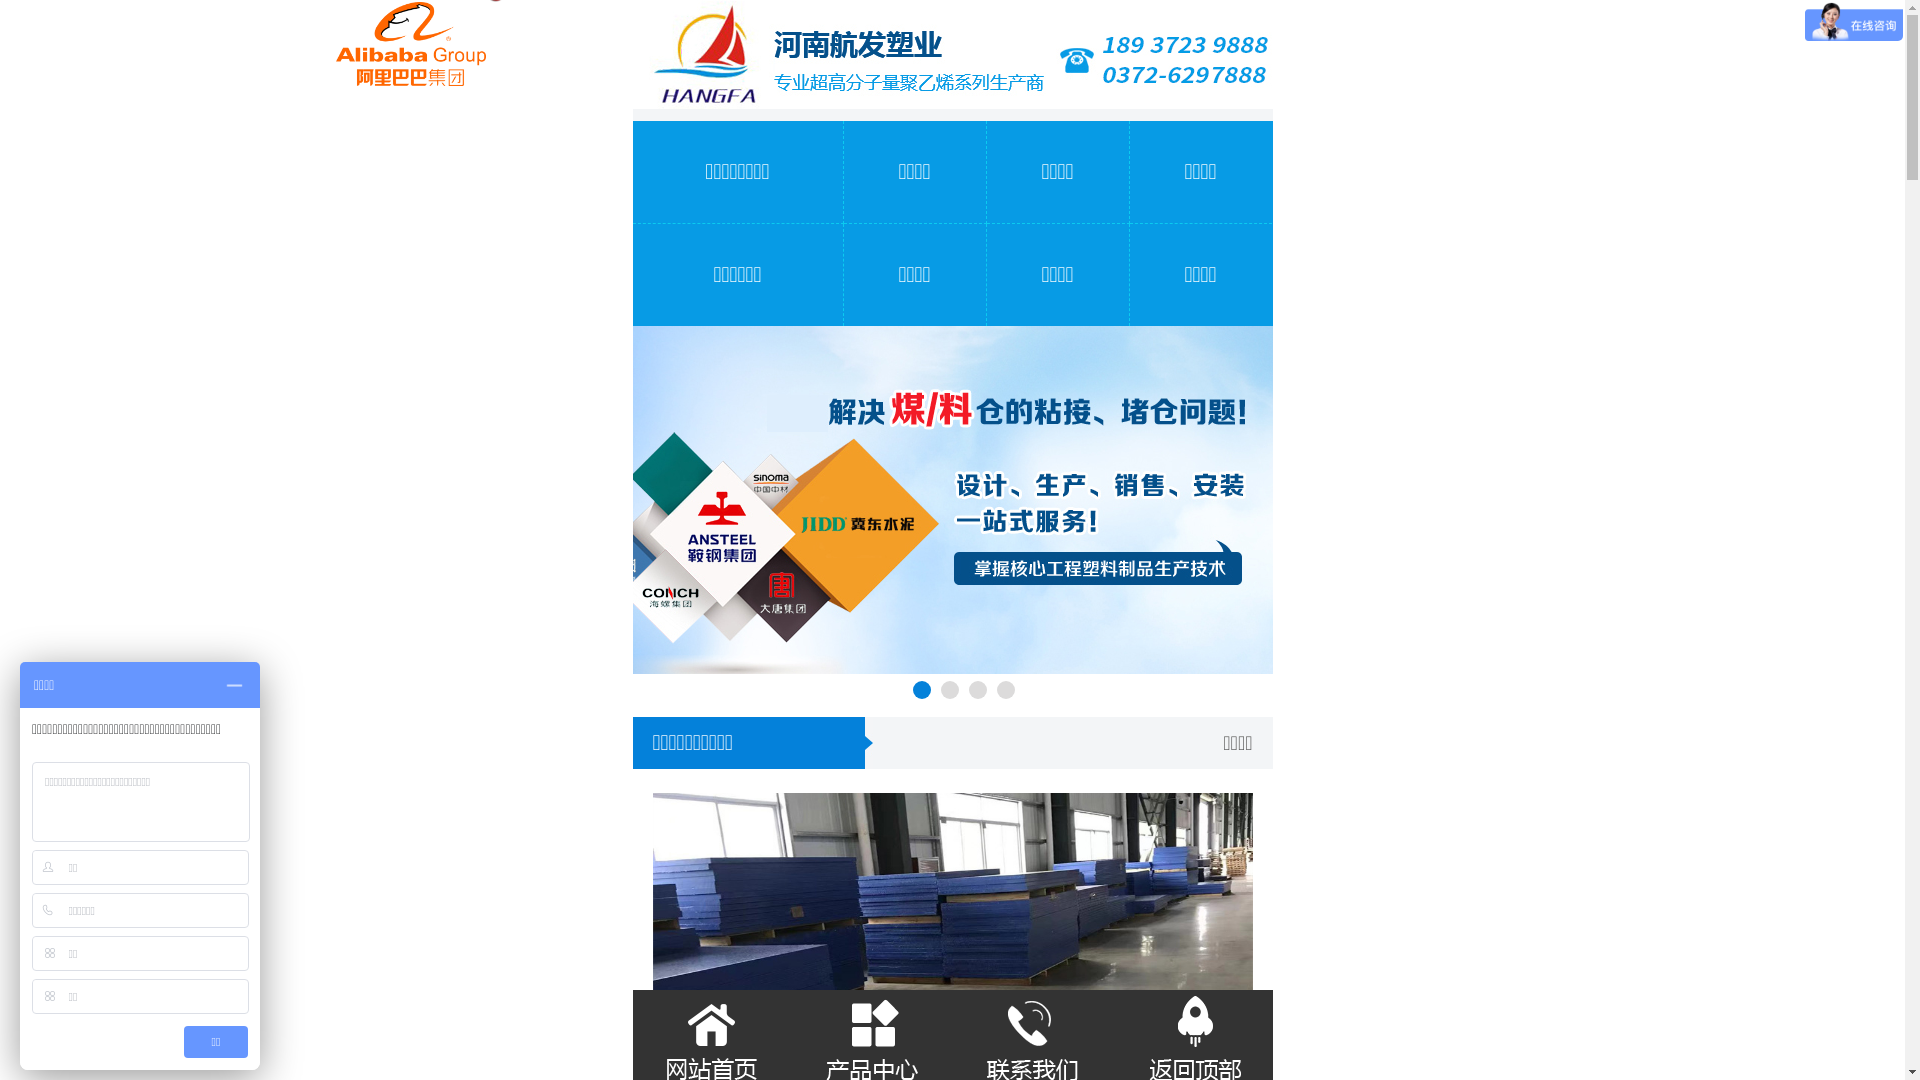 The image size is (1920, 1080). What do you see at coordinates (1004, 690) in the screenshot?
I see `4` at bounding box center [1004, 690].